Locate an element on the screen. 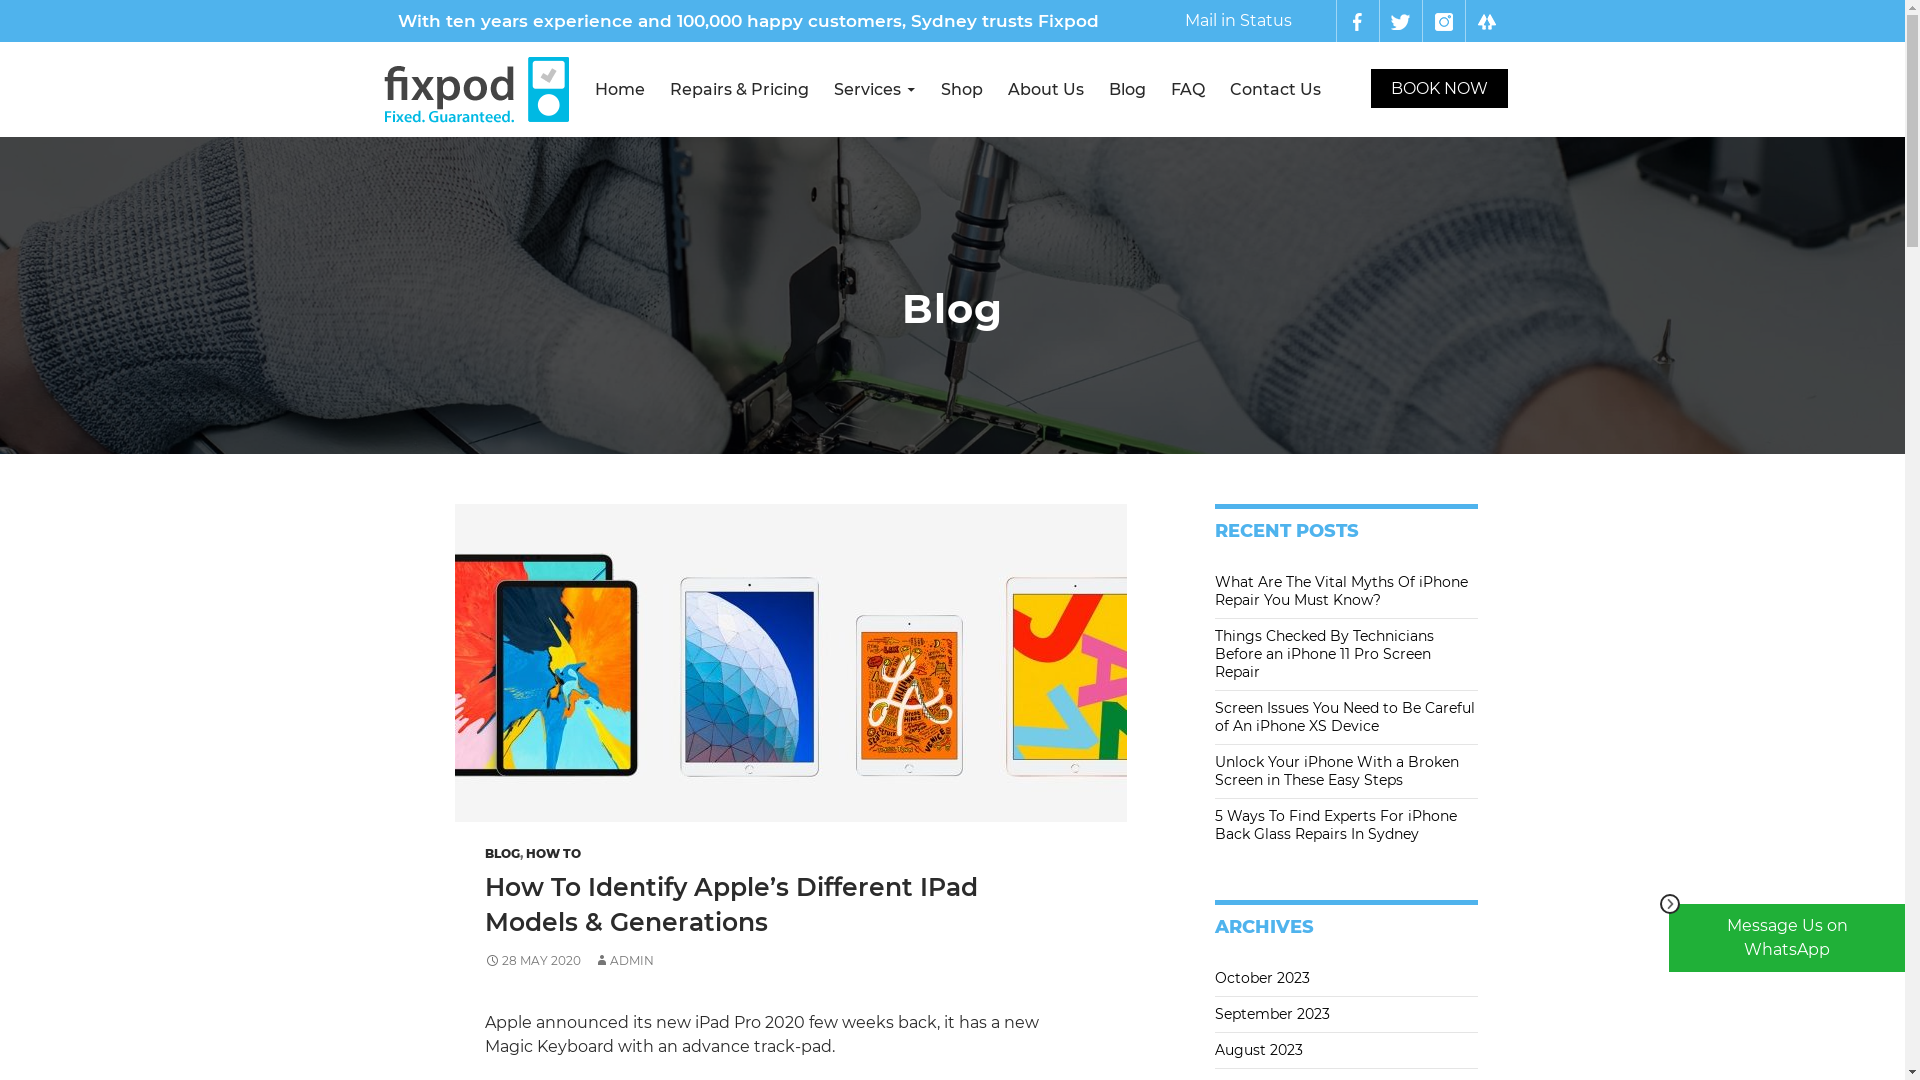 The image size is (1920, 1080). Contact Us is located at coordinates (1274, 90).